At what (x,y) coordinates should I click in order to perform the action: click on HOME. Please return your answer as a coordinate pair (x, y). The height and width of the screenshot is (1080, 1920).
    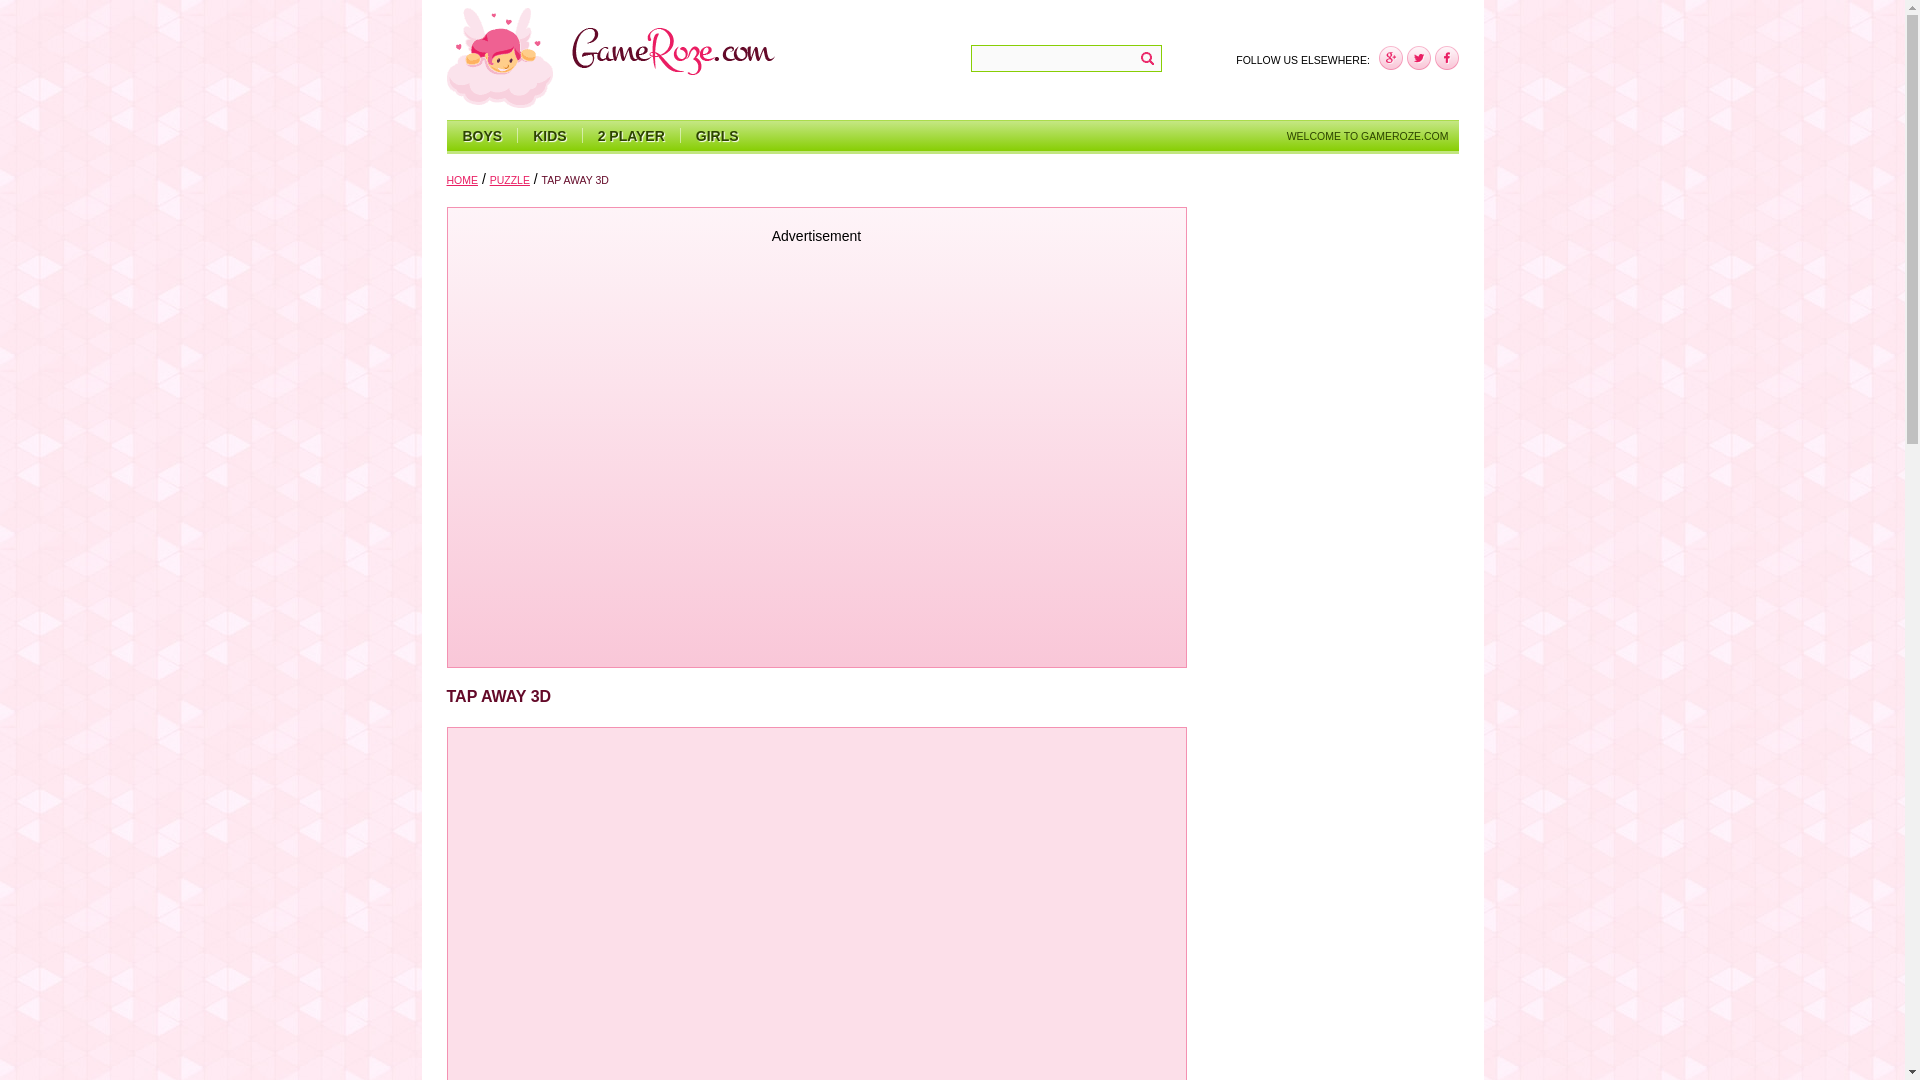
    Looking at the image, I should click on (462, 179).